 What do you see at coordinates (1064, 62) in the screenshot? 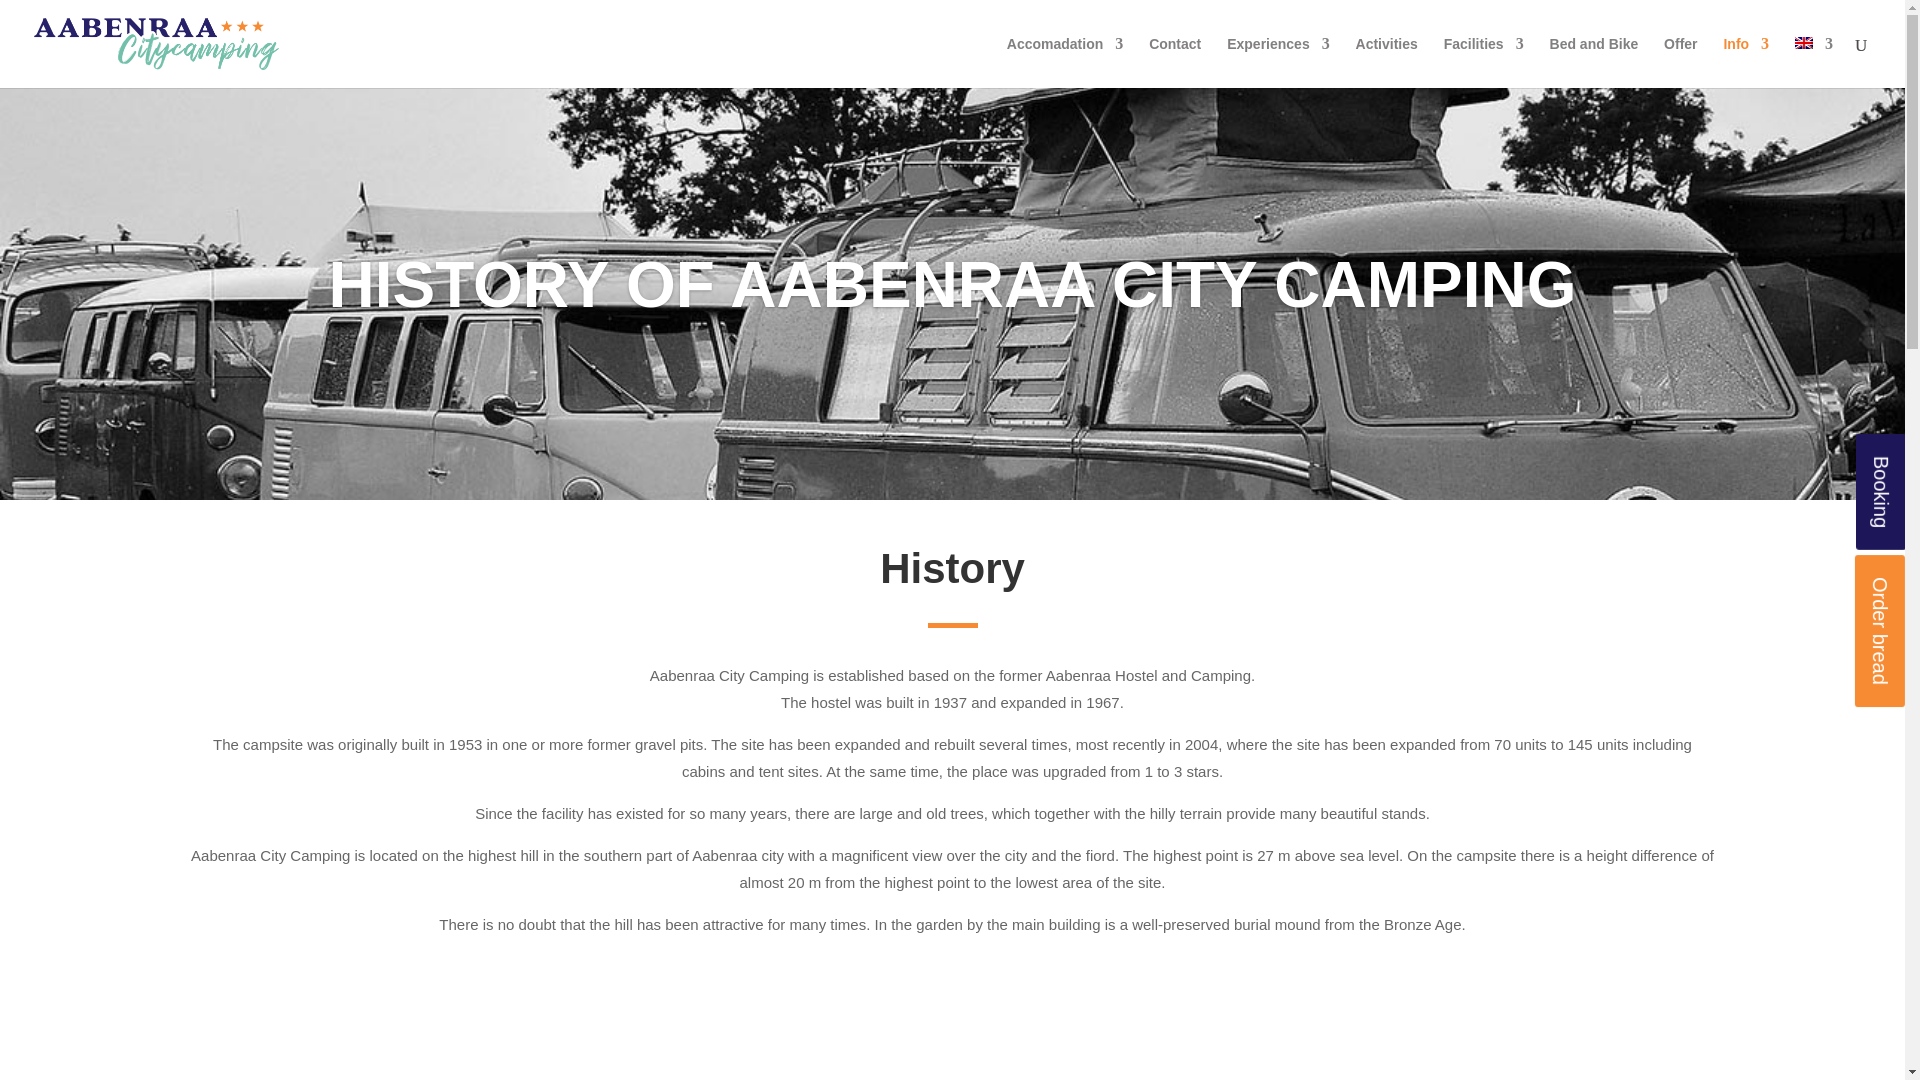
I see `Accomadation` at bounding box center [1064, 62].